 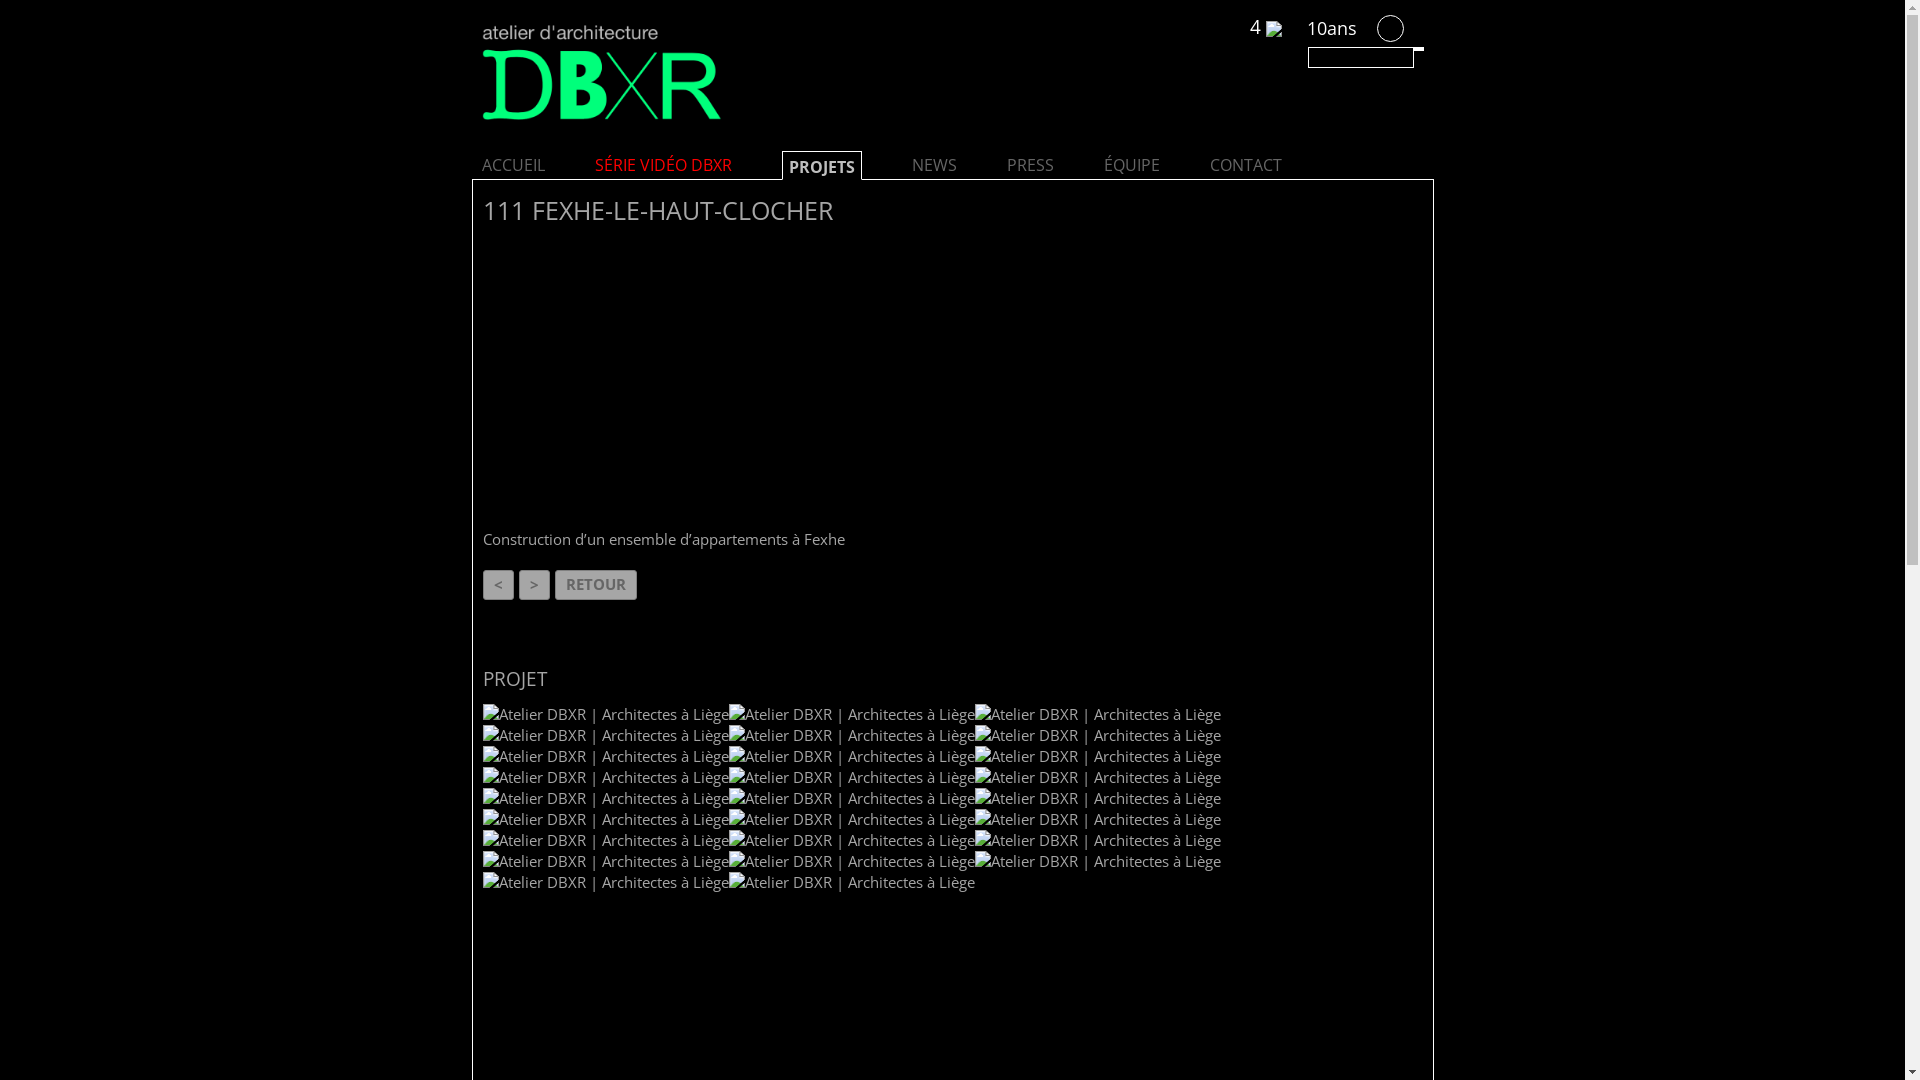 I want to click on ACCUEIL, so click(x=514, y=165).